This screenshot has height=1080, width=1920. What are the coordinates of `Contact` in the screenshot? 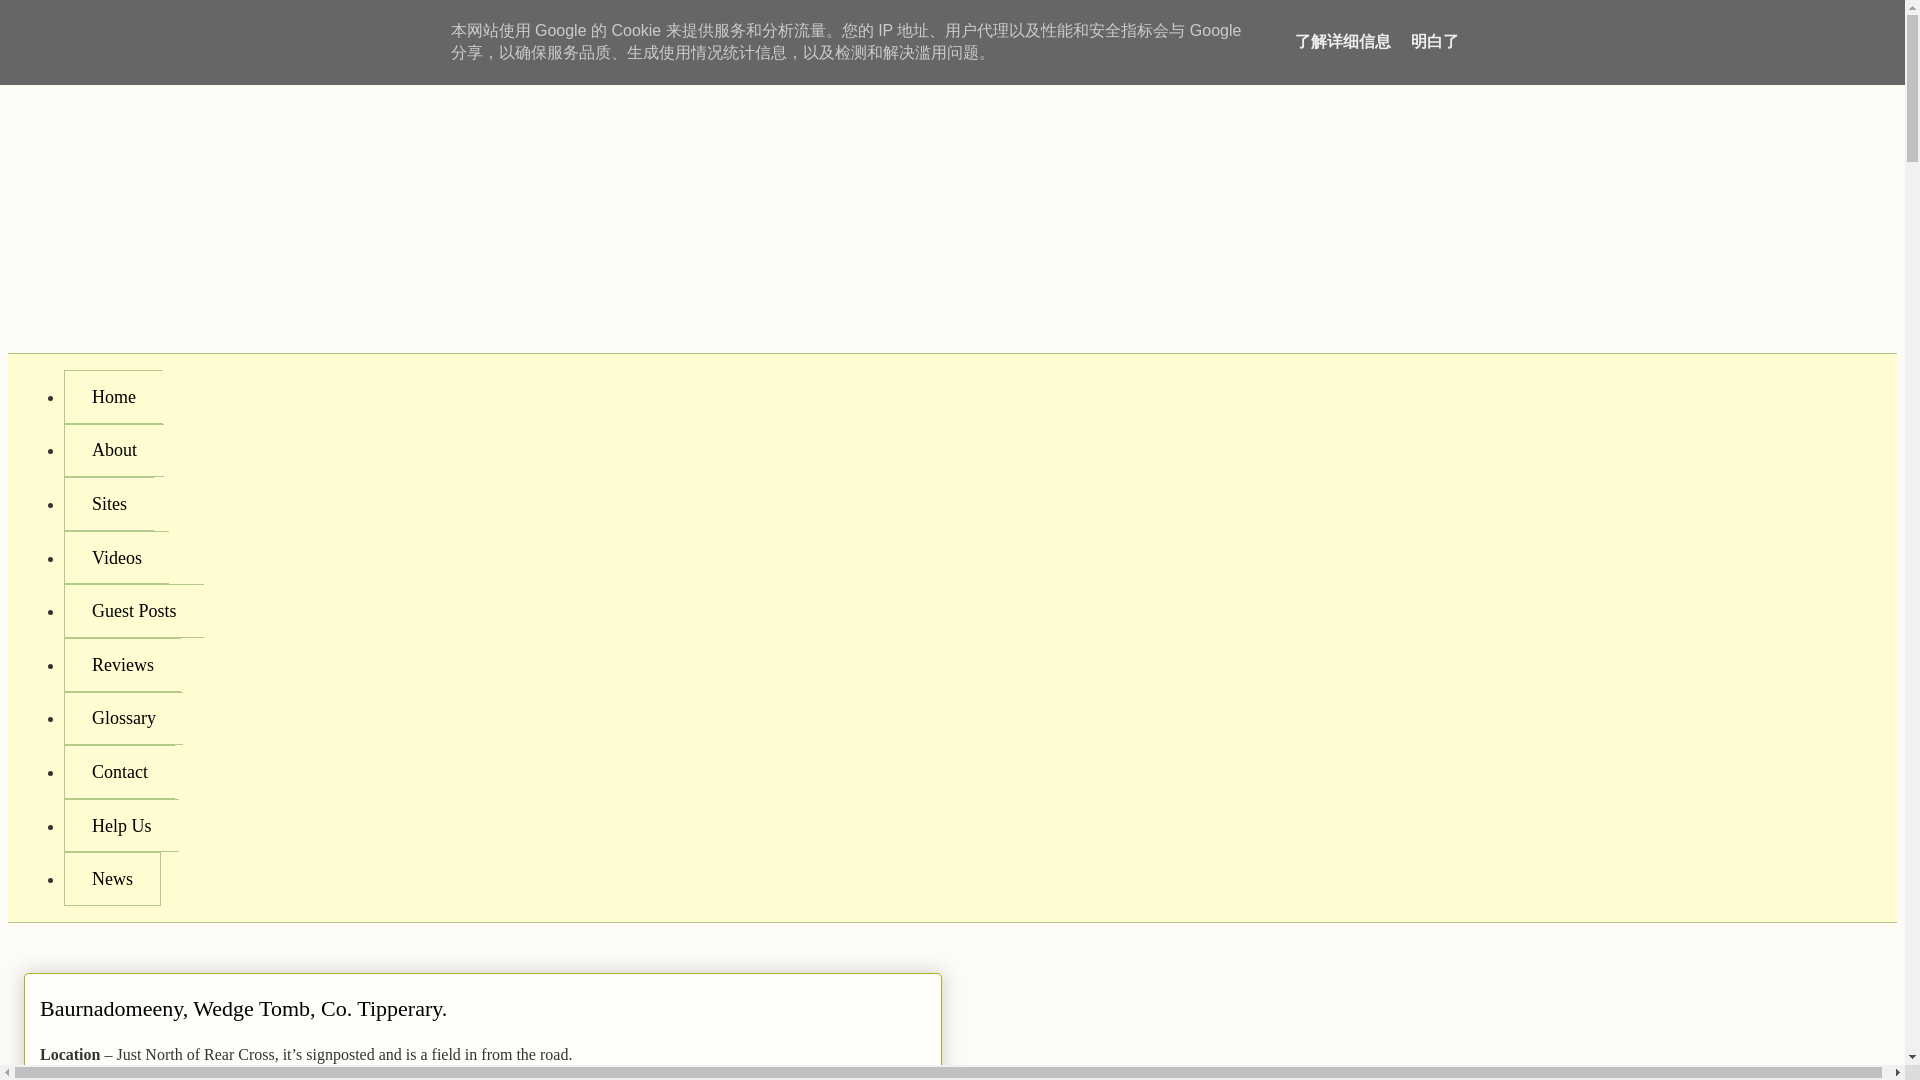 It's located at (118, 772).